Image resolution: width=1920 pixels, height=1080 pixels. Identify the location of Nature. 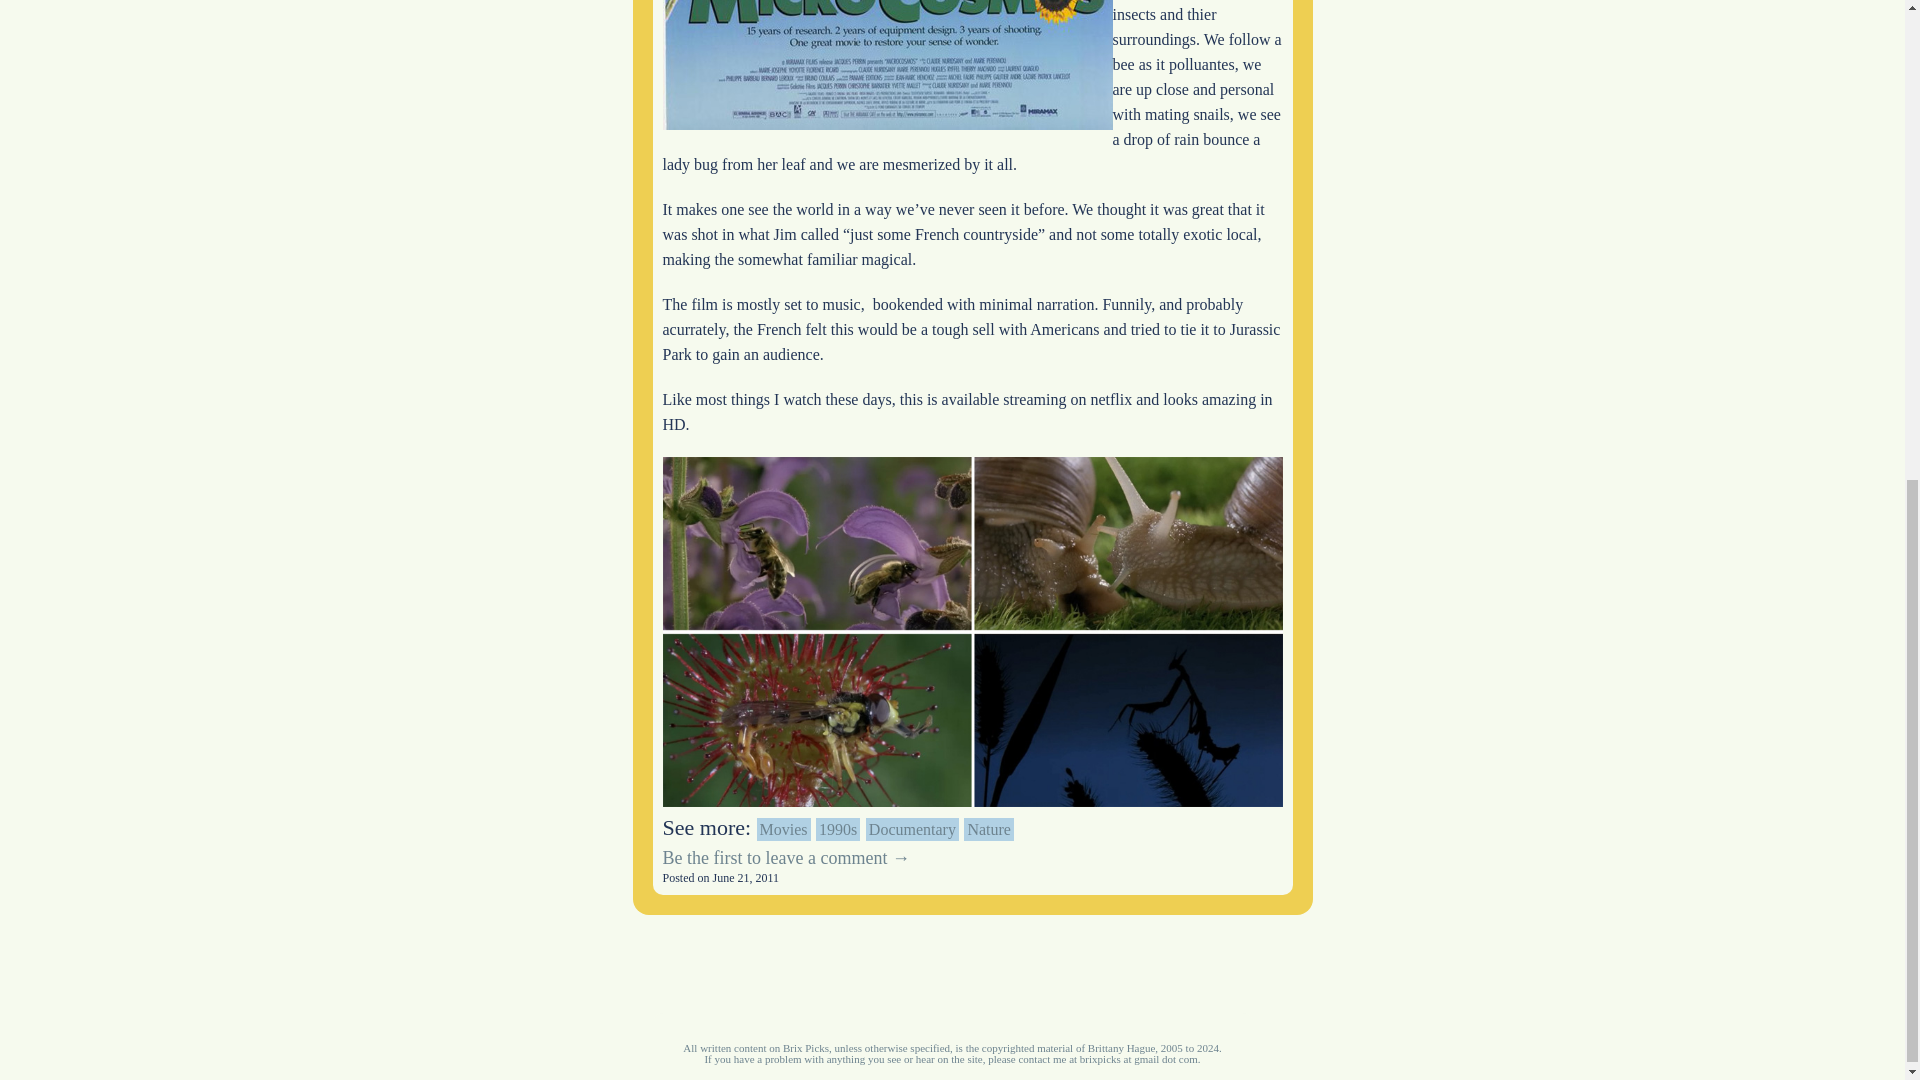
(988, 829).